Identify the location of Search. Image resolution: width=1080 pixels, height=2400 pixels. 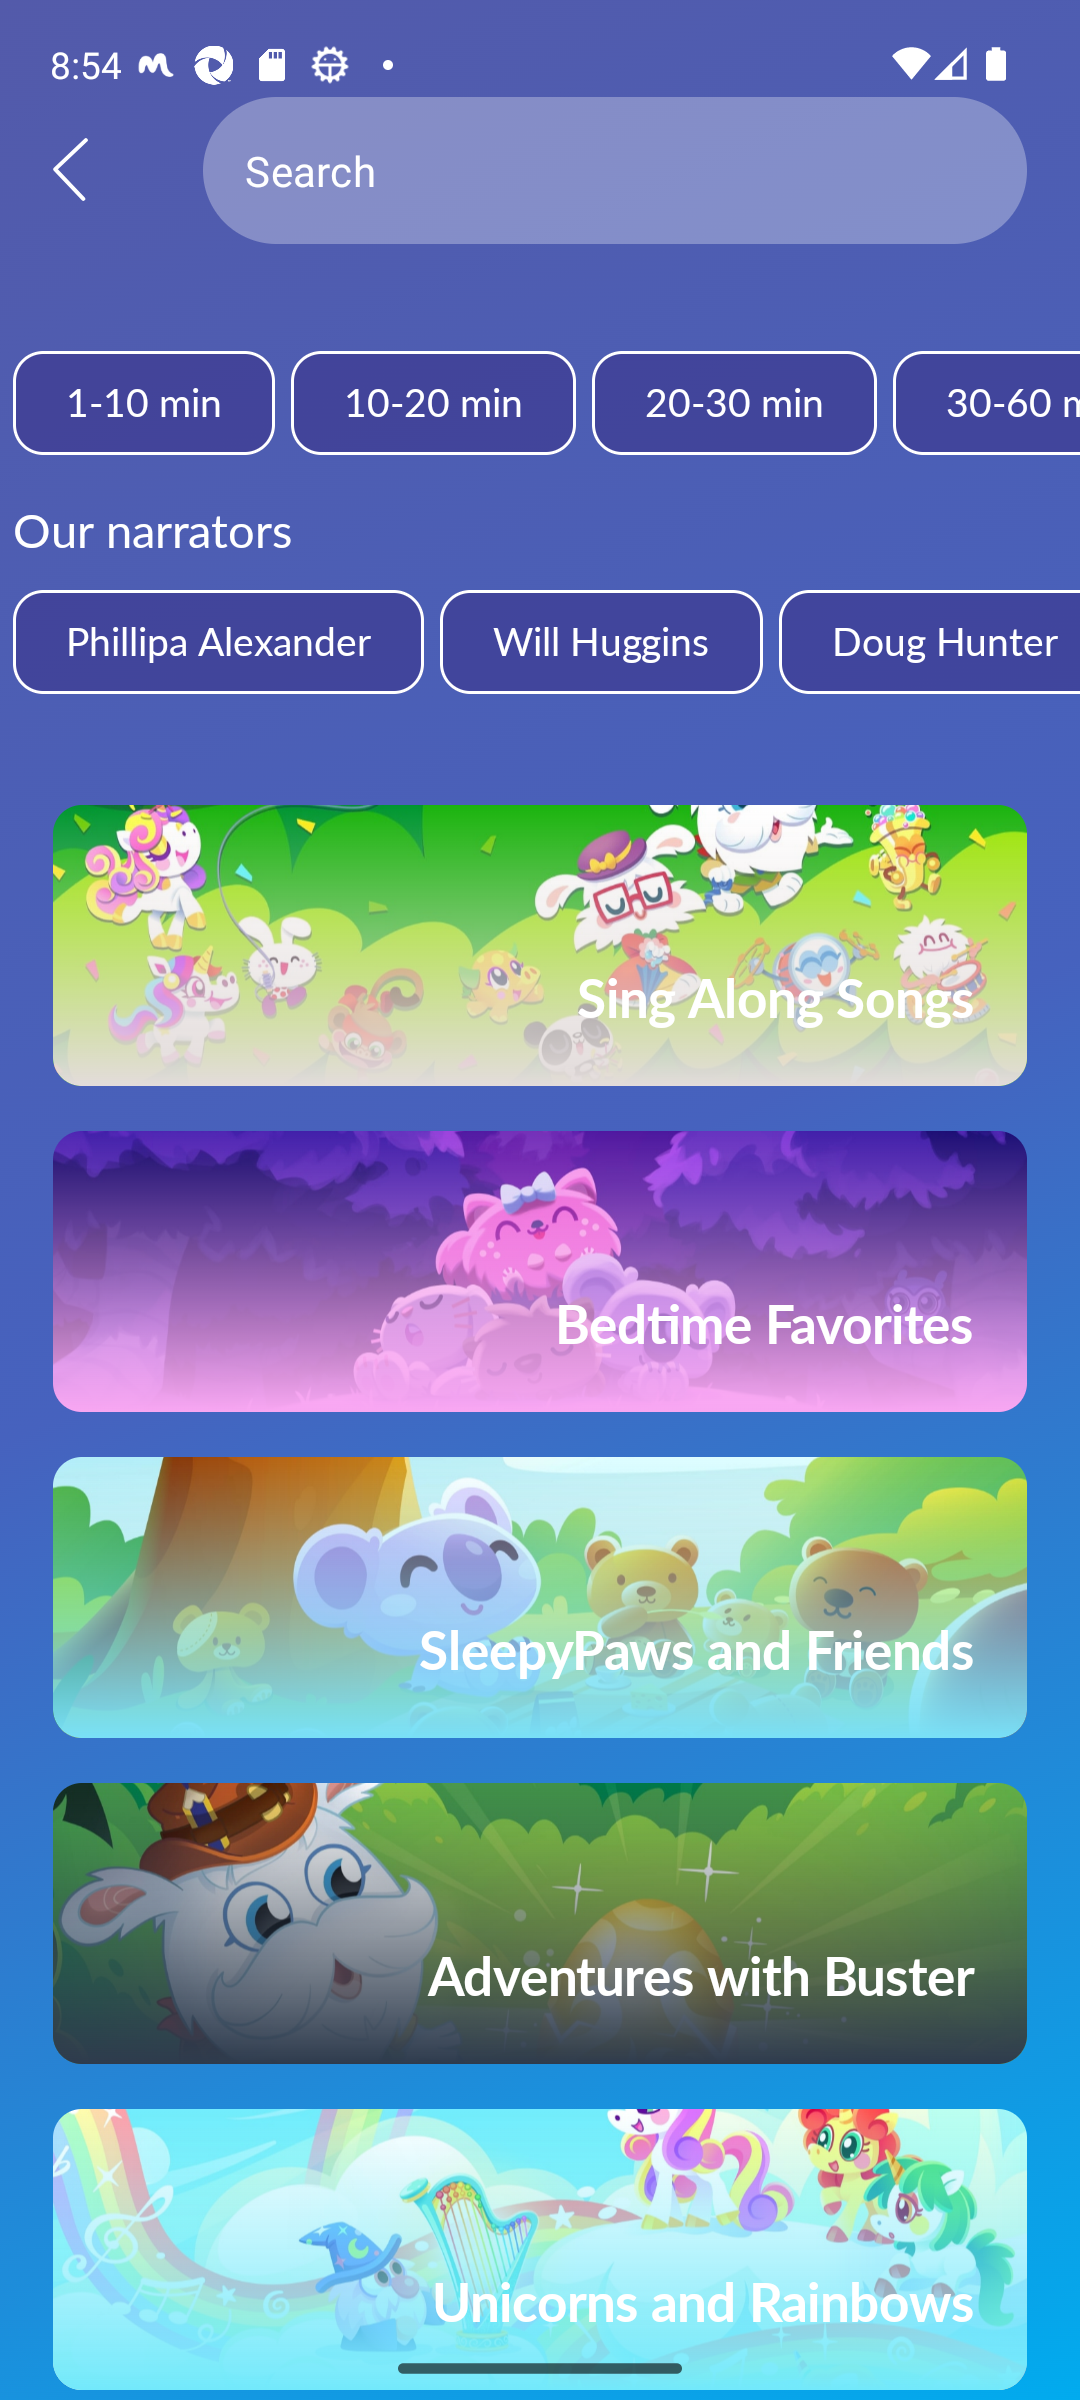
(615, 170).